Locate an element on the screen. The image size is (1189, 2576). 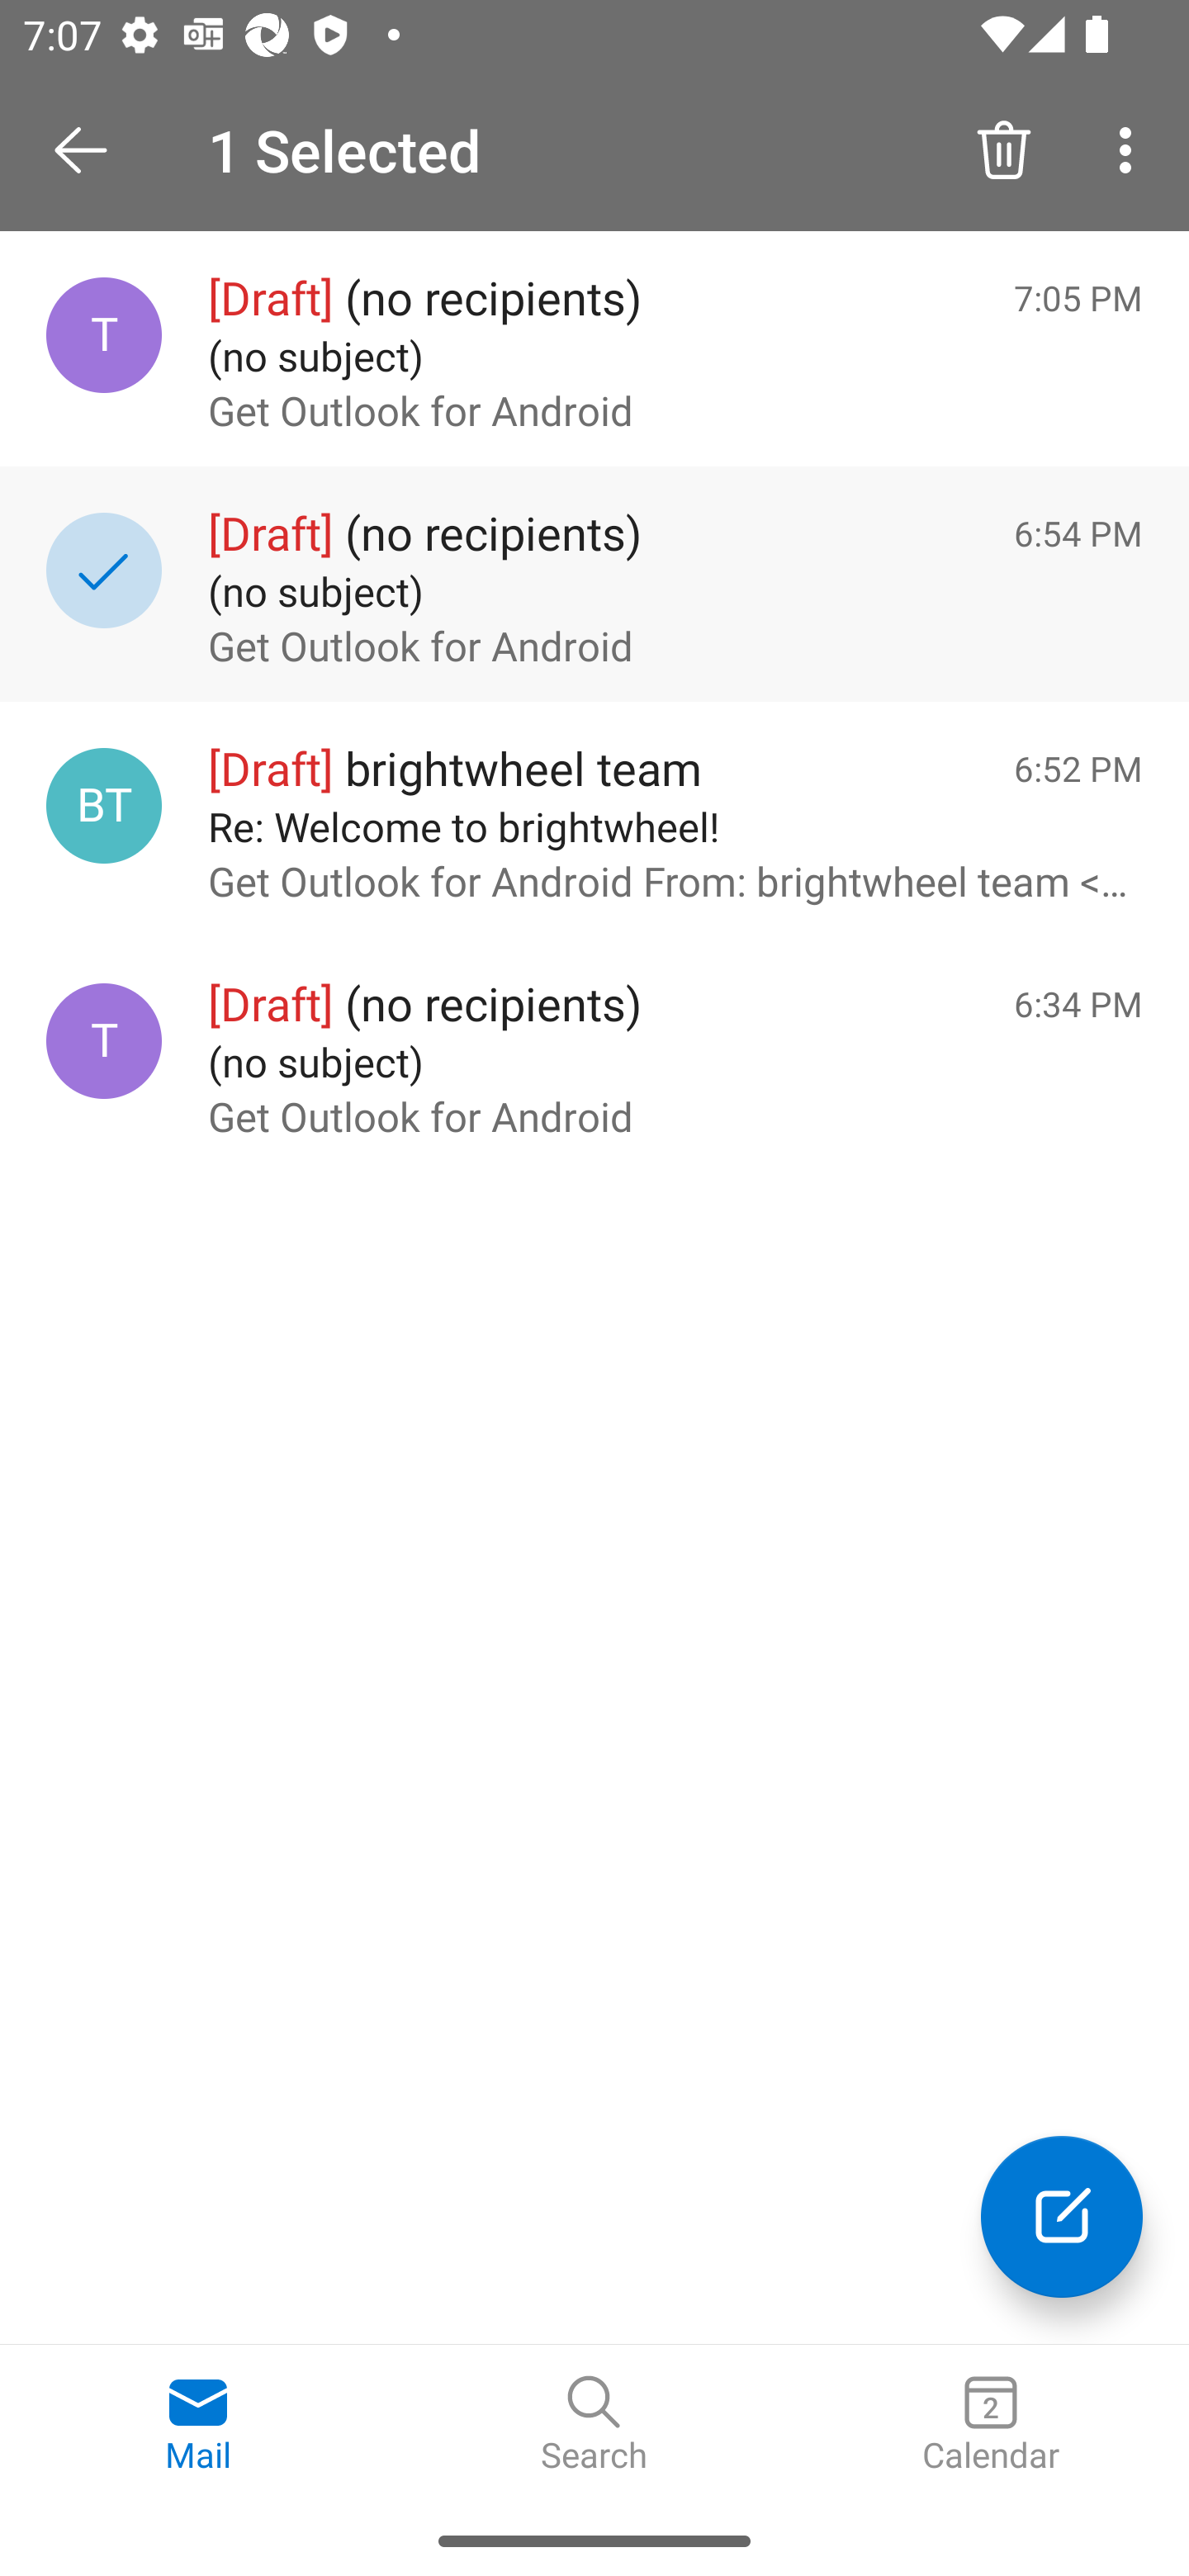
Delete is located at coordinates (1004, 149).